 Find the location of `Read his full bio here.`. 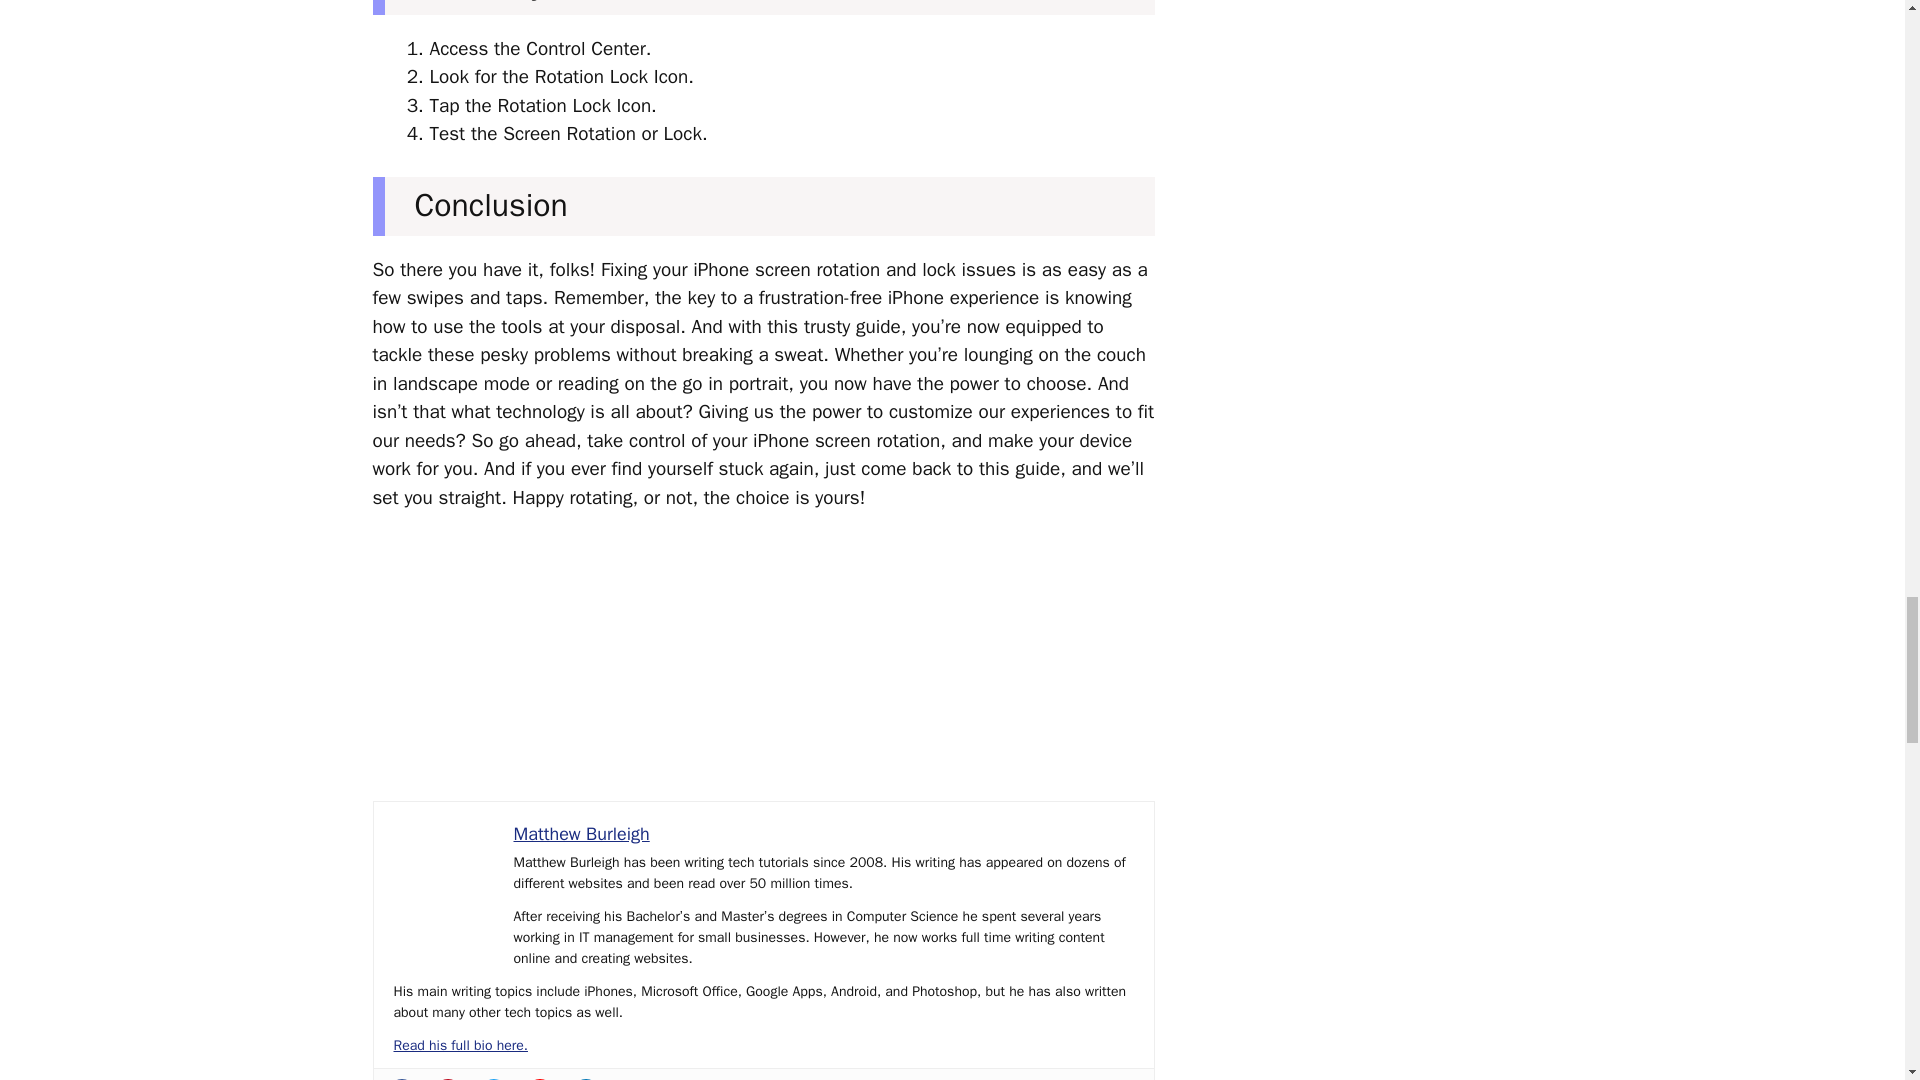

Read his full bio here. is located at coordinates (460, 1045).